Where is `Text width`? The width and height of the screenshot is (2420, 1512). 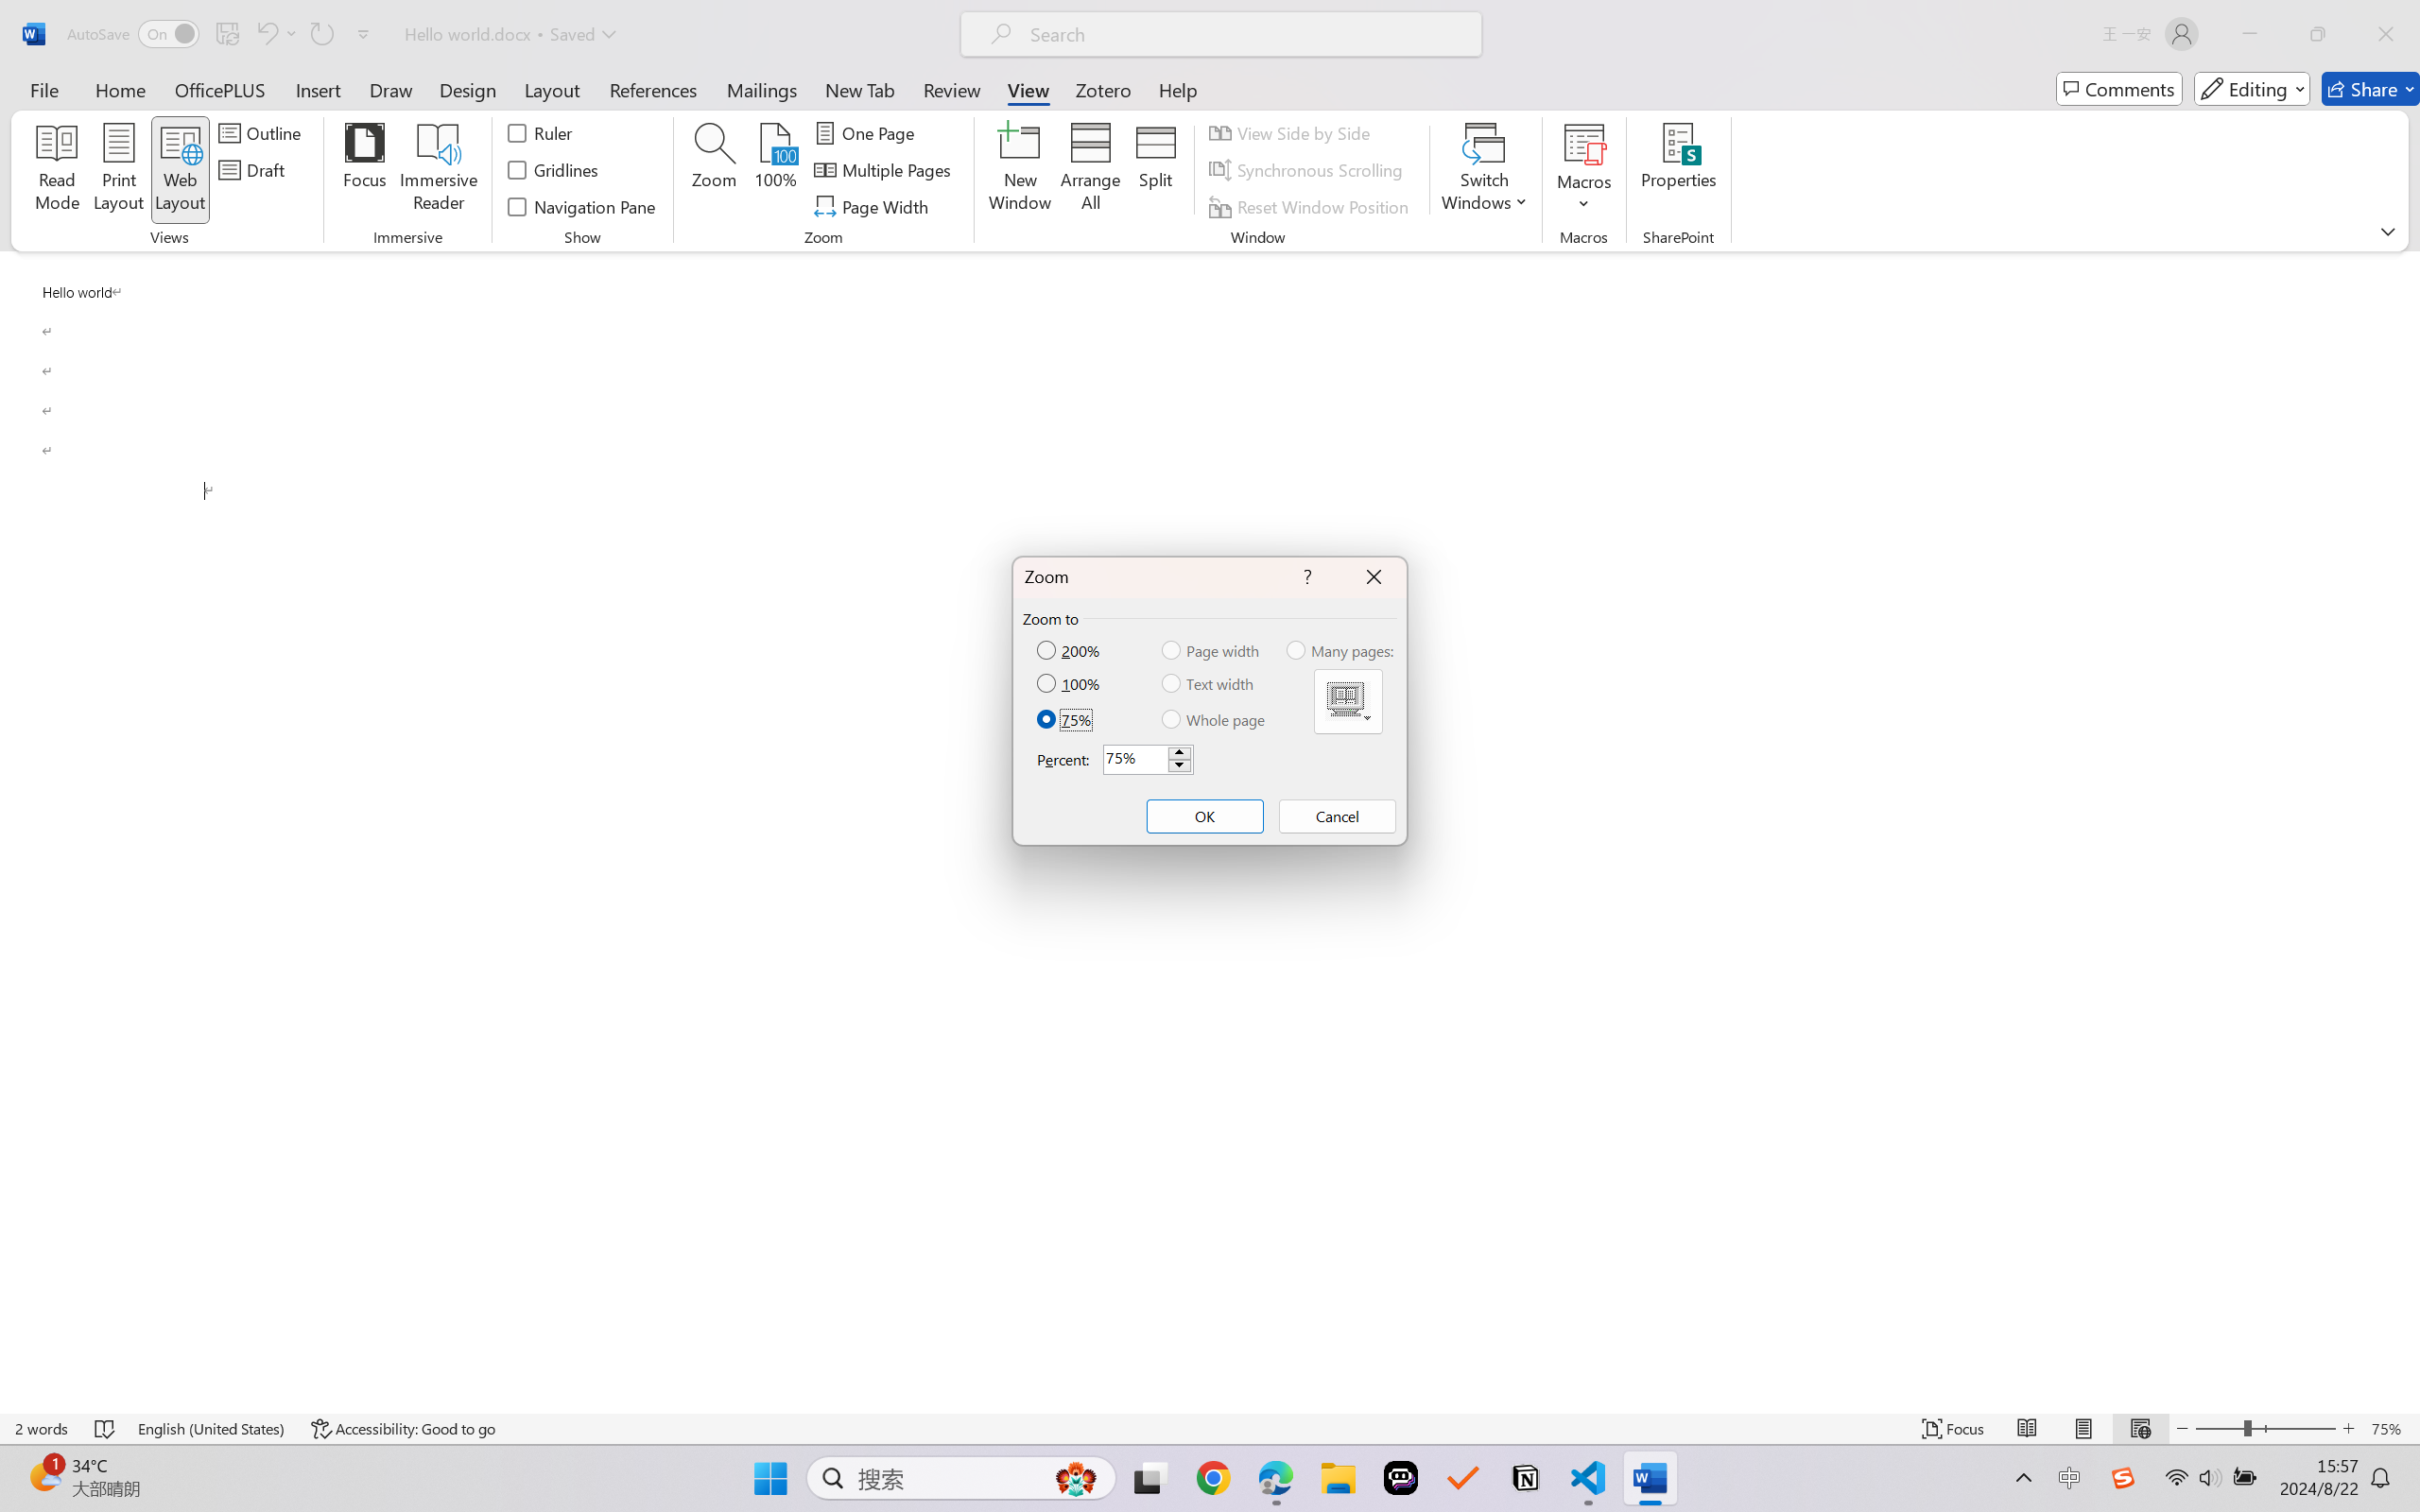
Text width is located at coordinates (1210, 683).